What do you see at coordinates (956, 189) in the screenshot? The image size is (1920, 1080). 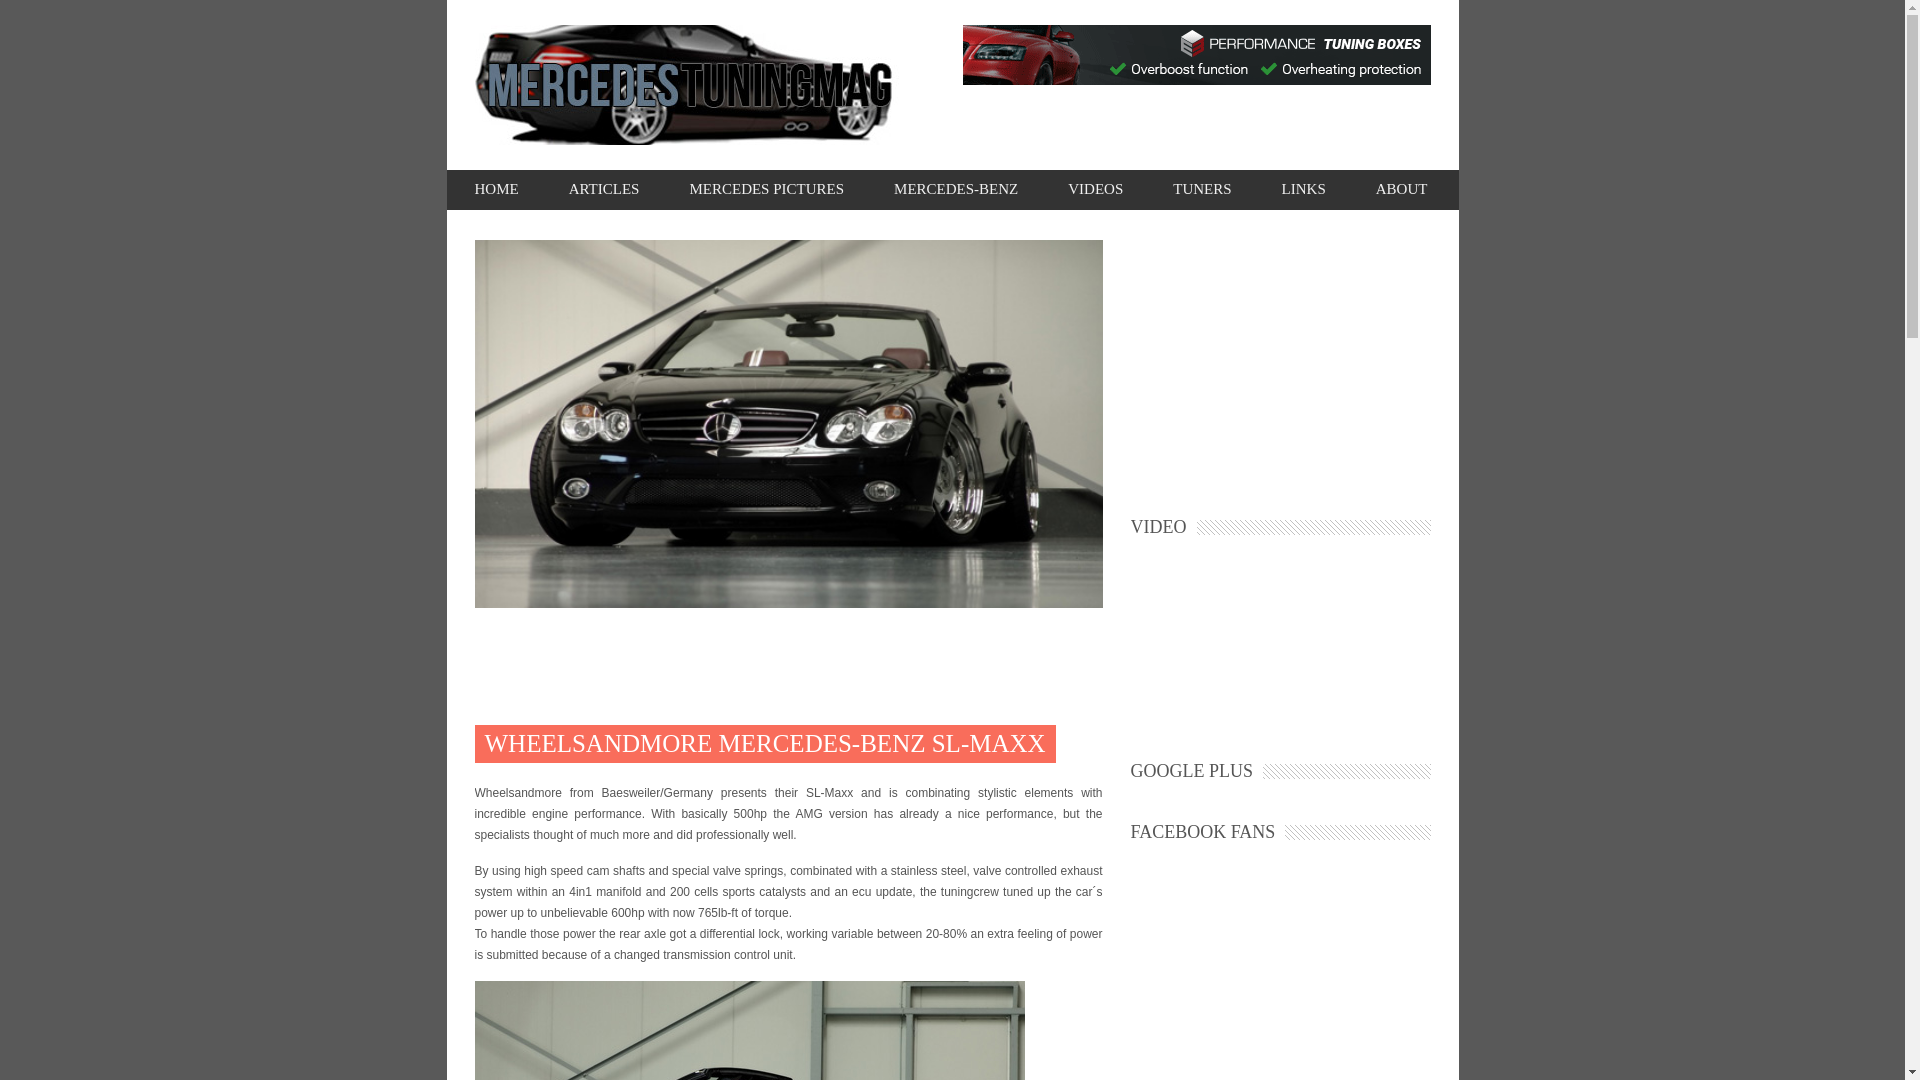 I see `MERCEDES-BENZ` at bounding box center [956, 189].